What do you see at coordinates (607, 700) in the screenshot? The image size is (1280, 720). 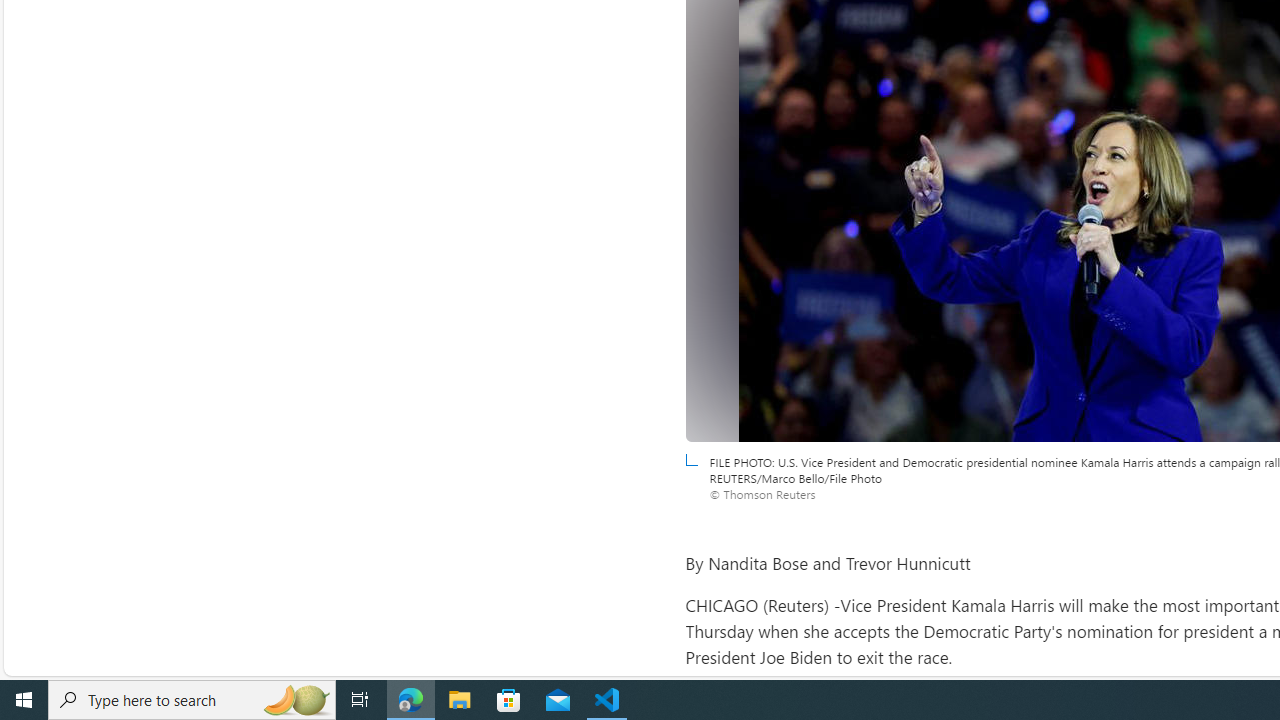 I see `Visual Studio Code - 1 running window` at bounding box center [607, 700].